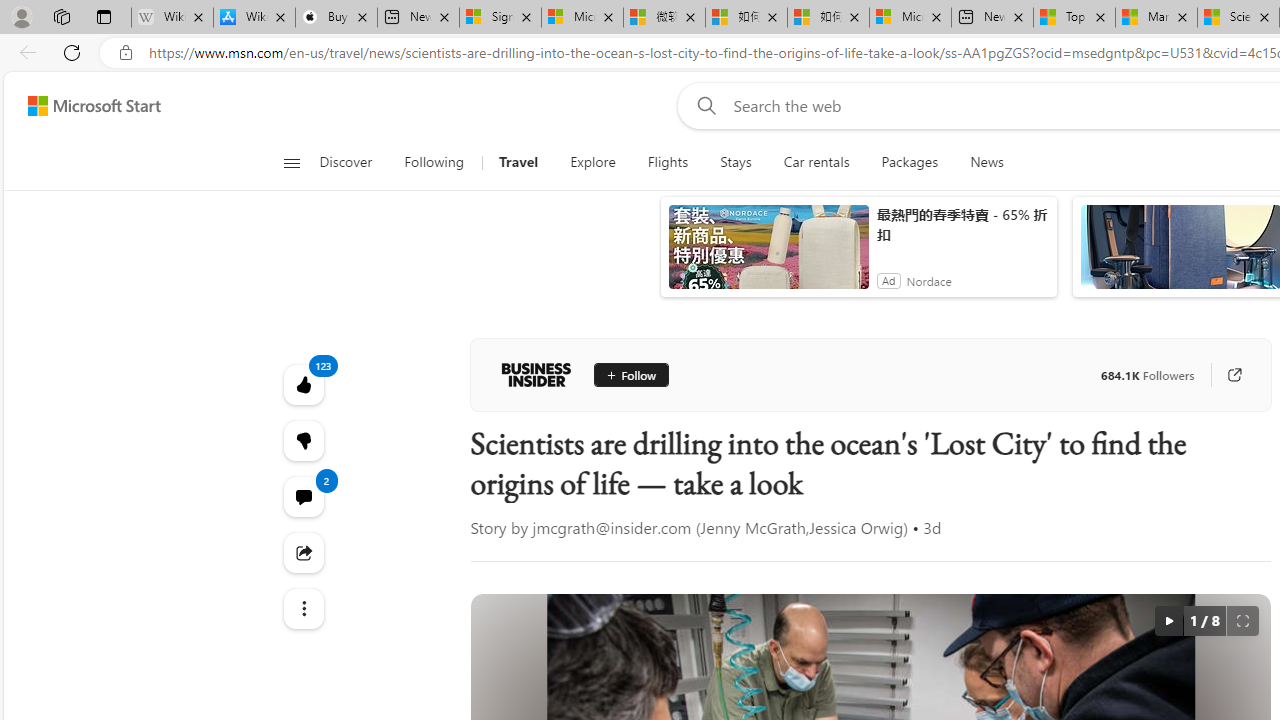 This screenshot has width=1280, height=720. What do you see at coordinates (500, 18) in the screenshot?
I see `Sign in to your Microsoft account` at bounding box center [500, 18].